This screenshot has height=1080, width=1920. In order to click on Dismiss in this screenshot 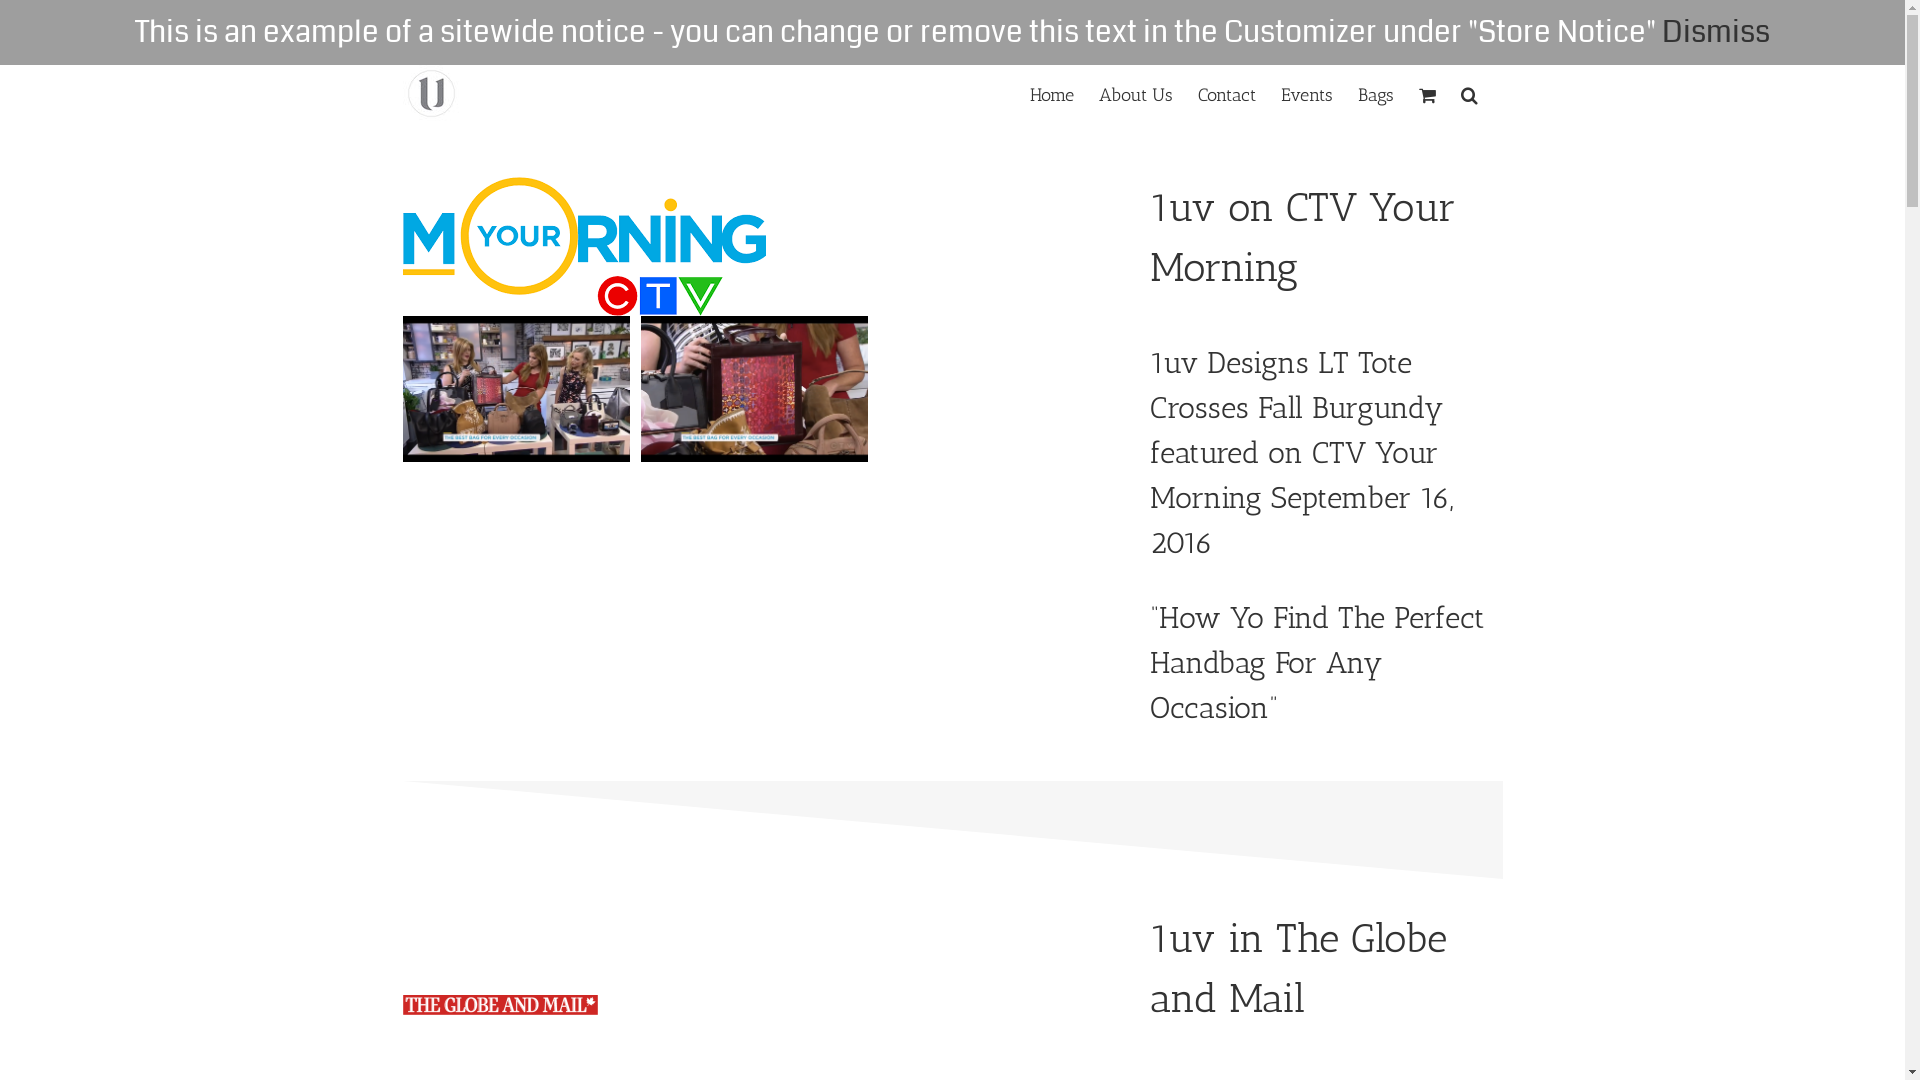, I will do `click(1716, 32)`.